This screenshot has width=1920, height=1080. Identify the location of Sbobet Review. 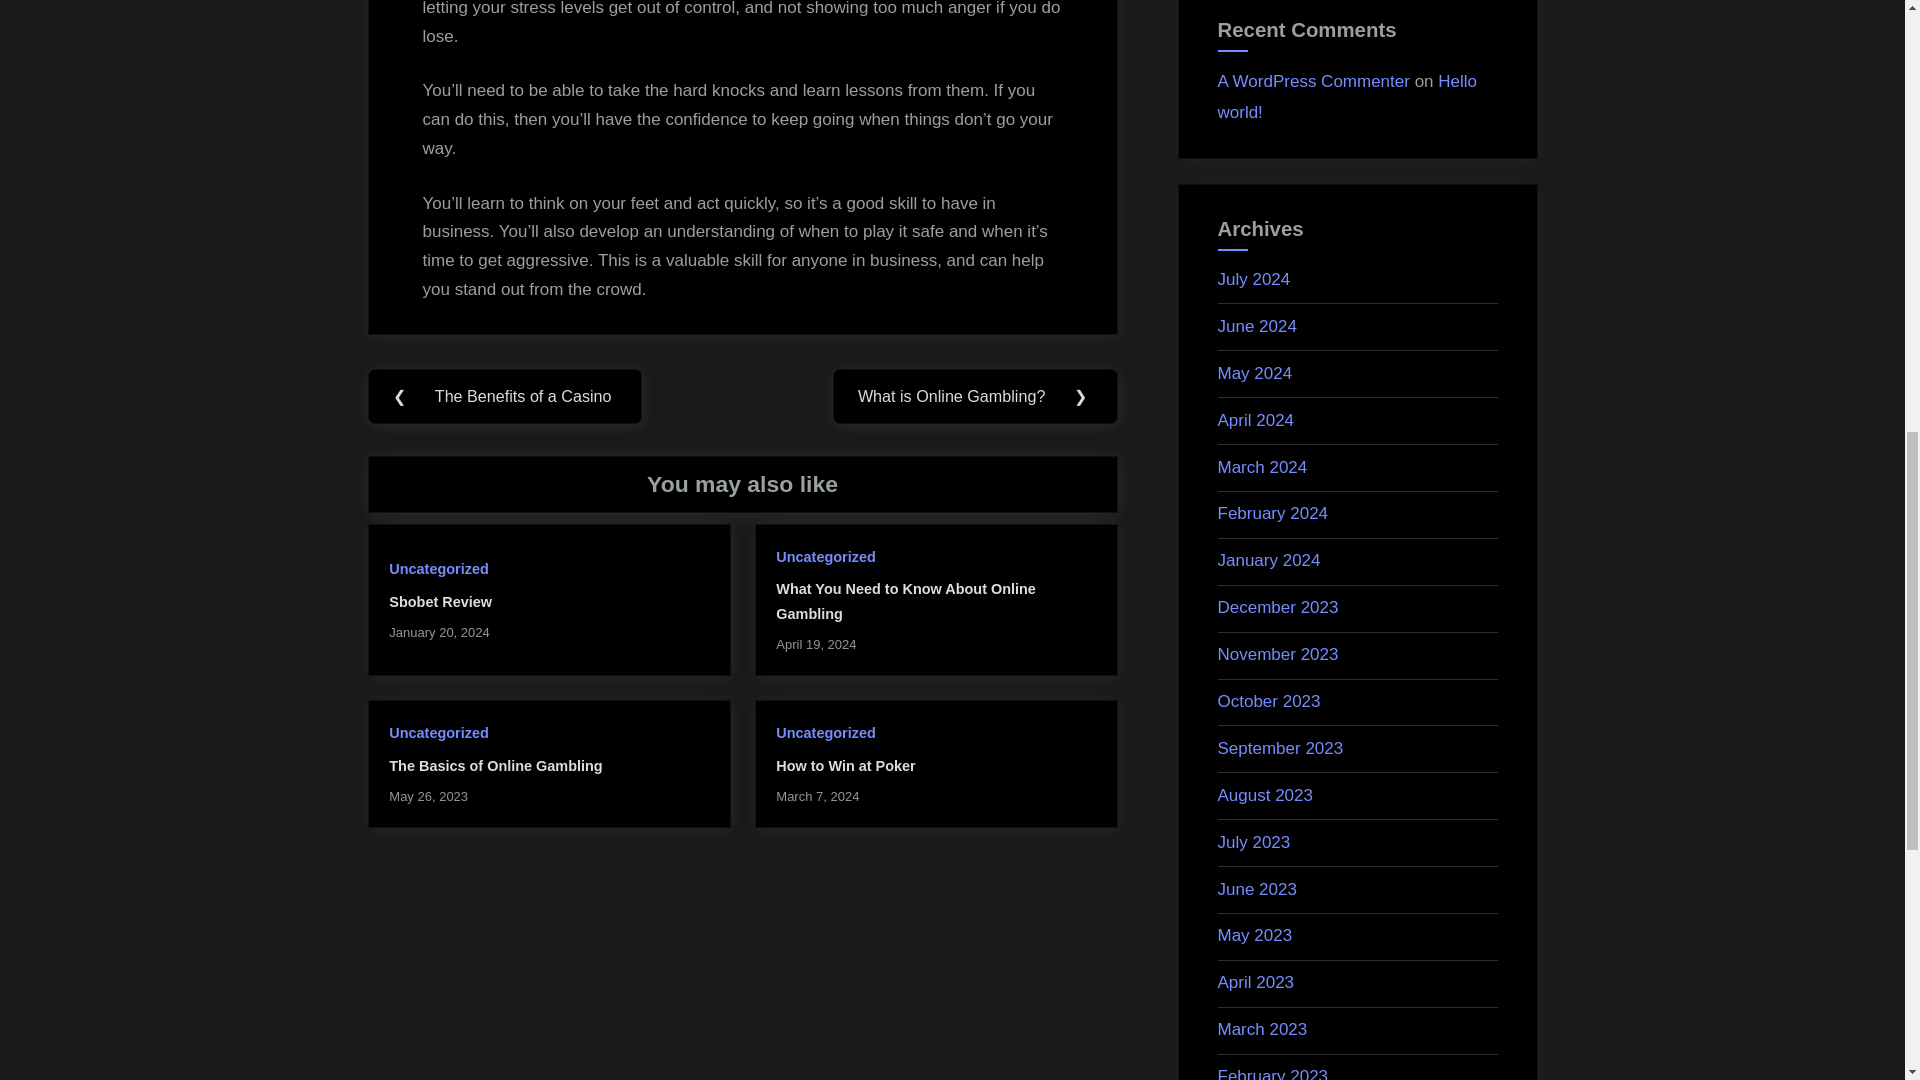
(440, 602).